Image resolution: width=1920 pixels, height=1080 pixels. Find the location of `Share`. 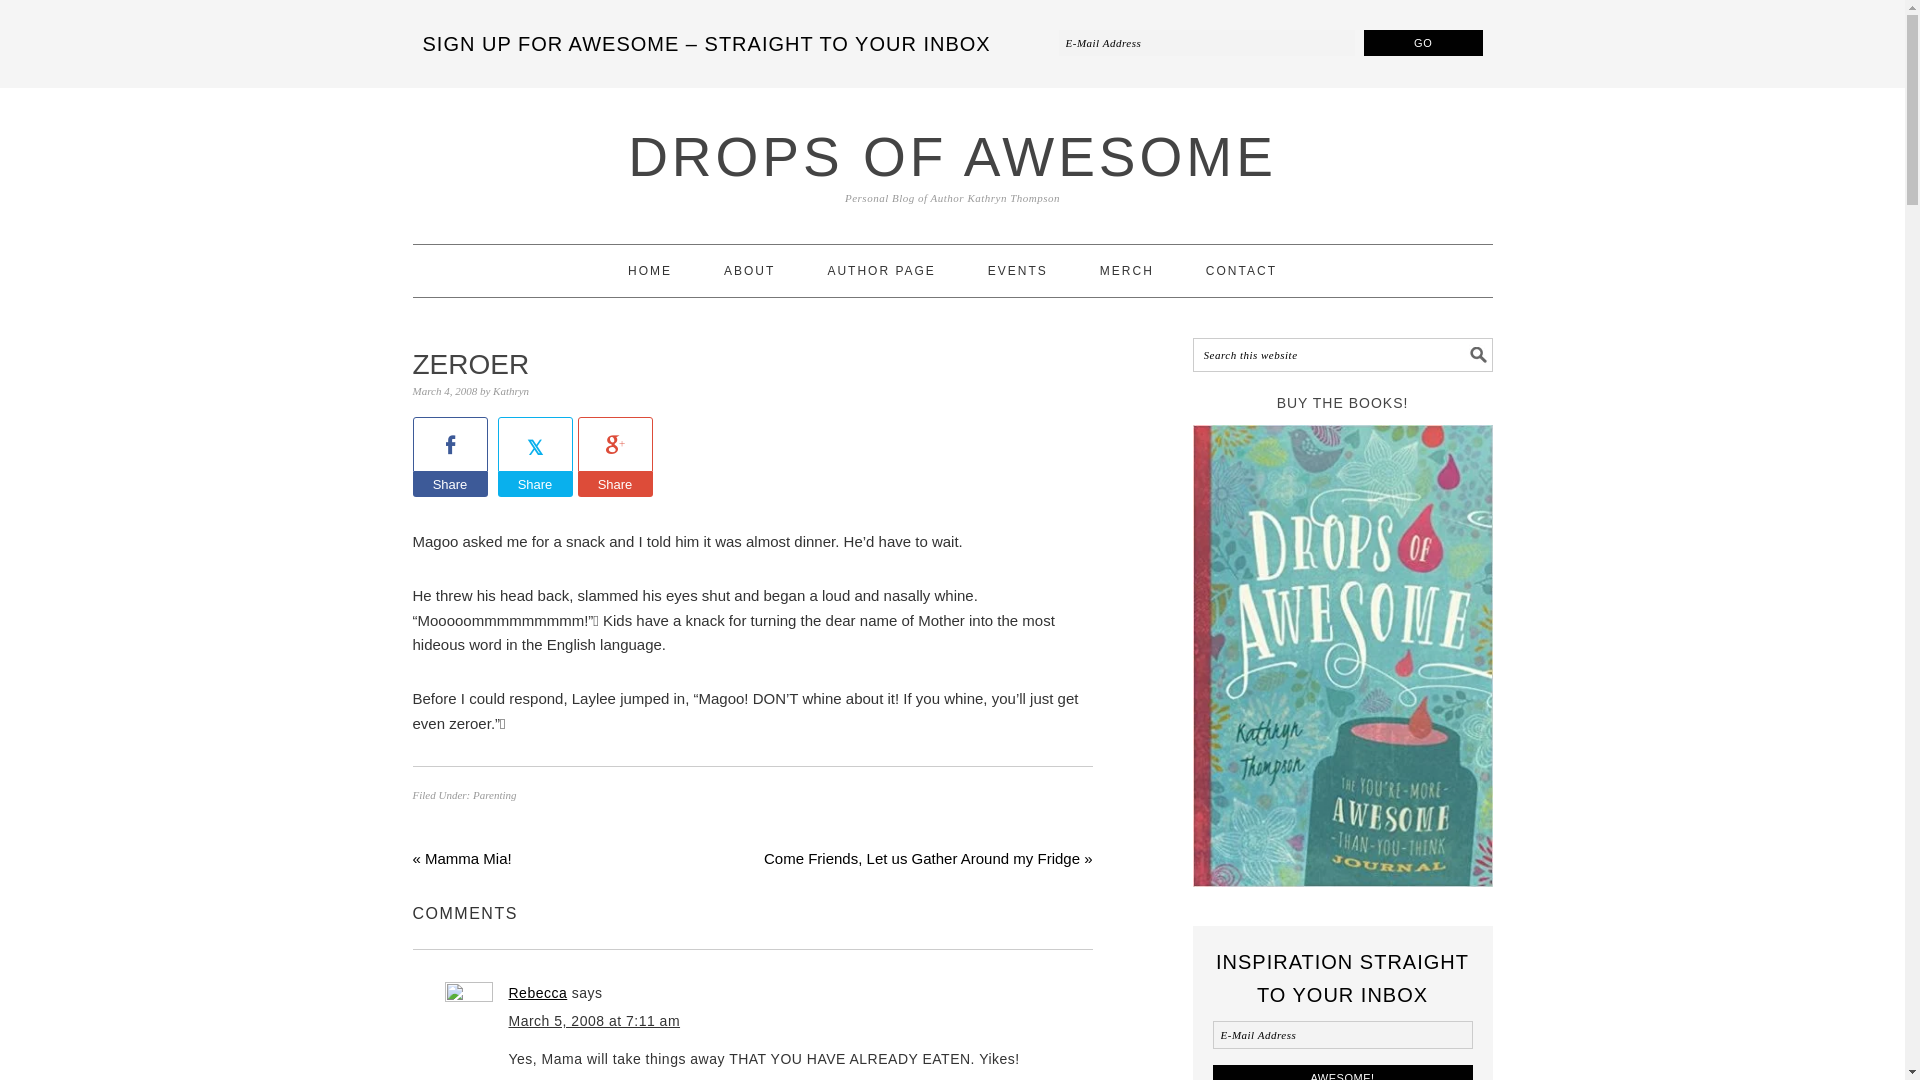

Share is located at coordinates (614, 484).